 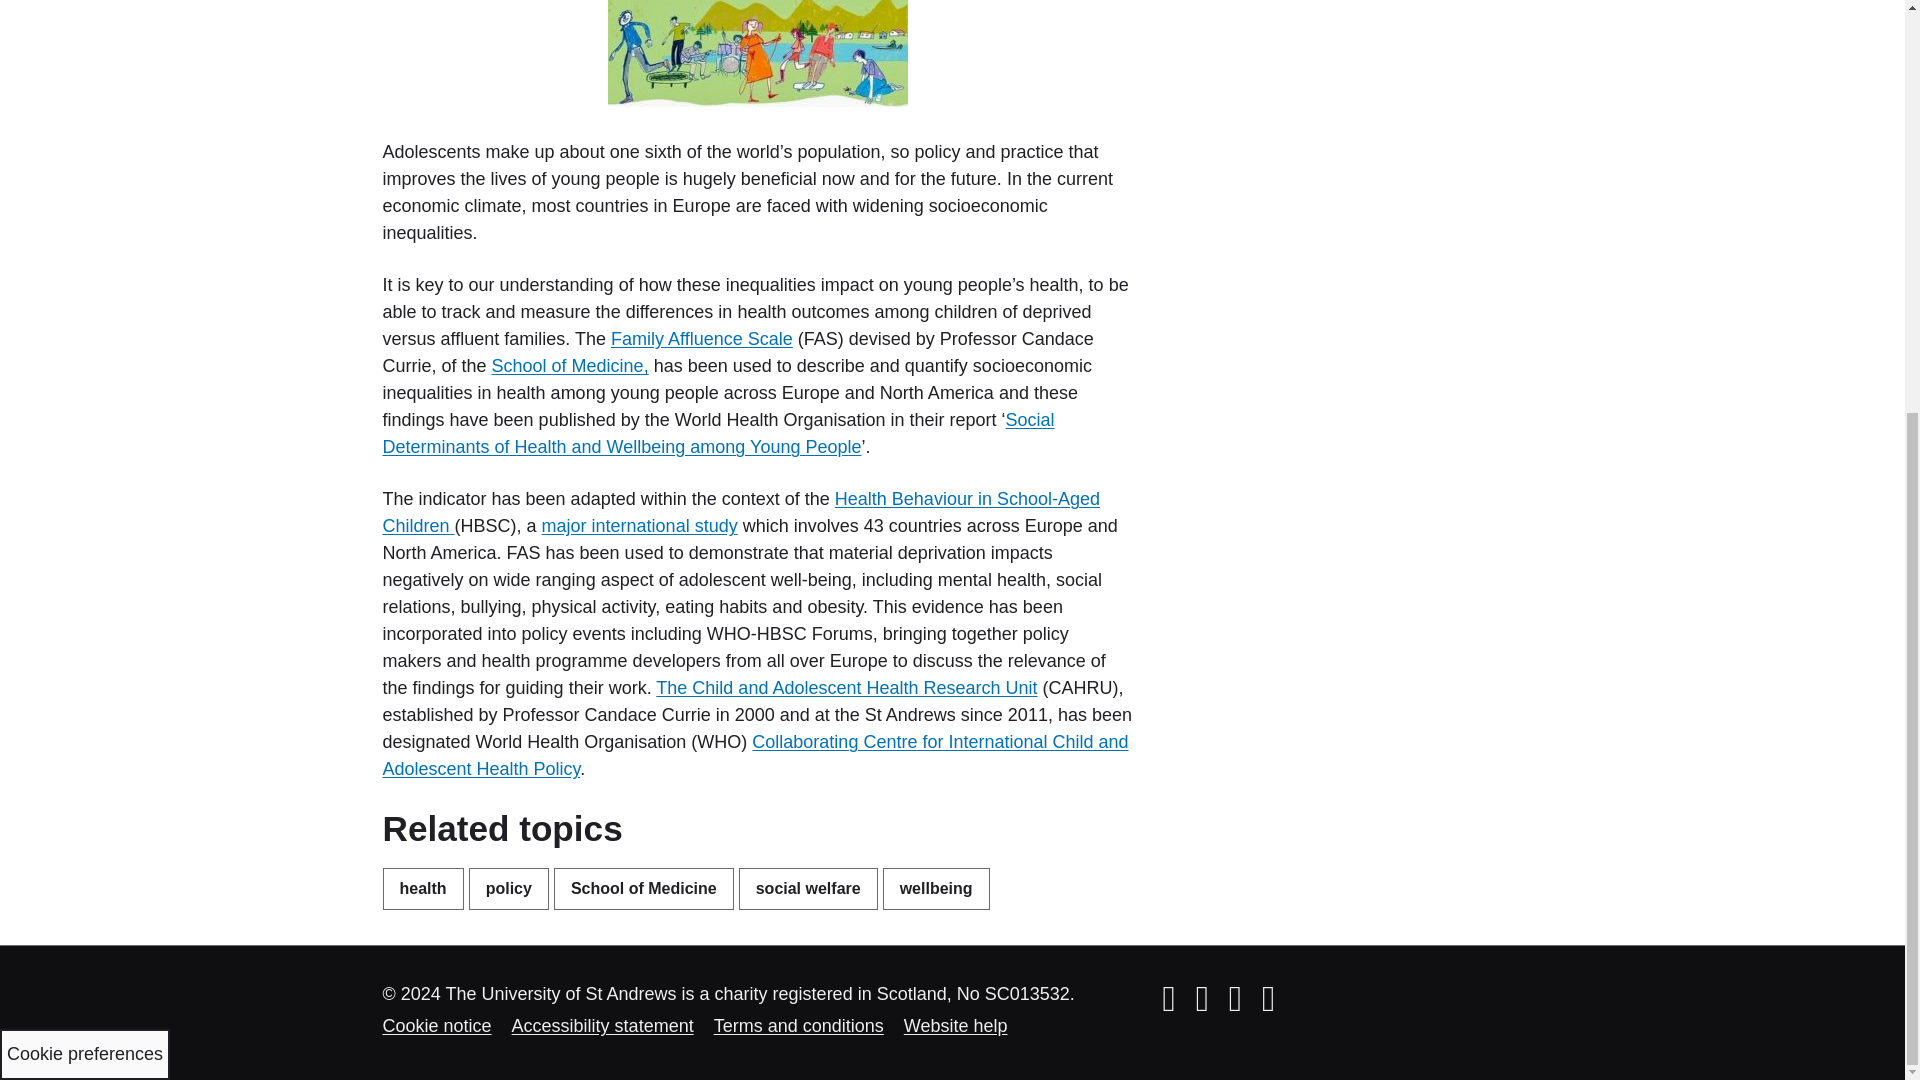 I want to click on The Child and Adolescent Health Research Unit, so click(x=846, y=688).